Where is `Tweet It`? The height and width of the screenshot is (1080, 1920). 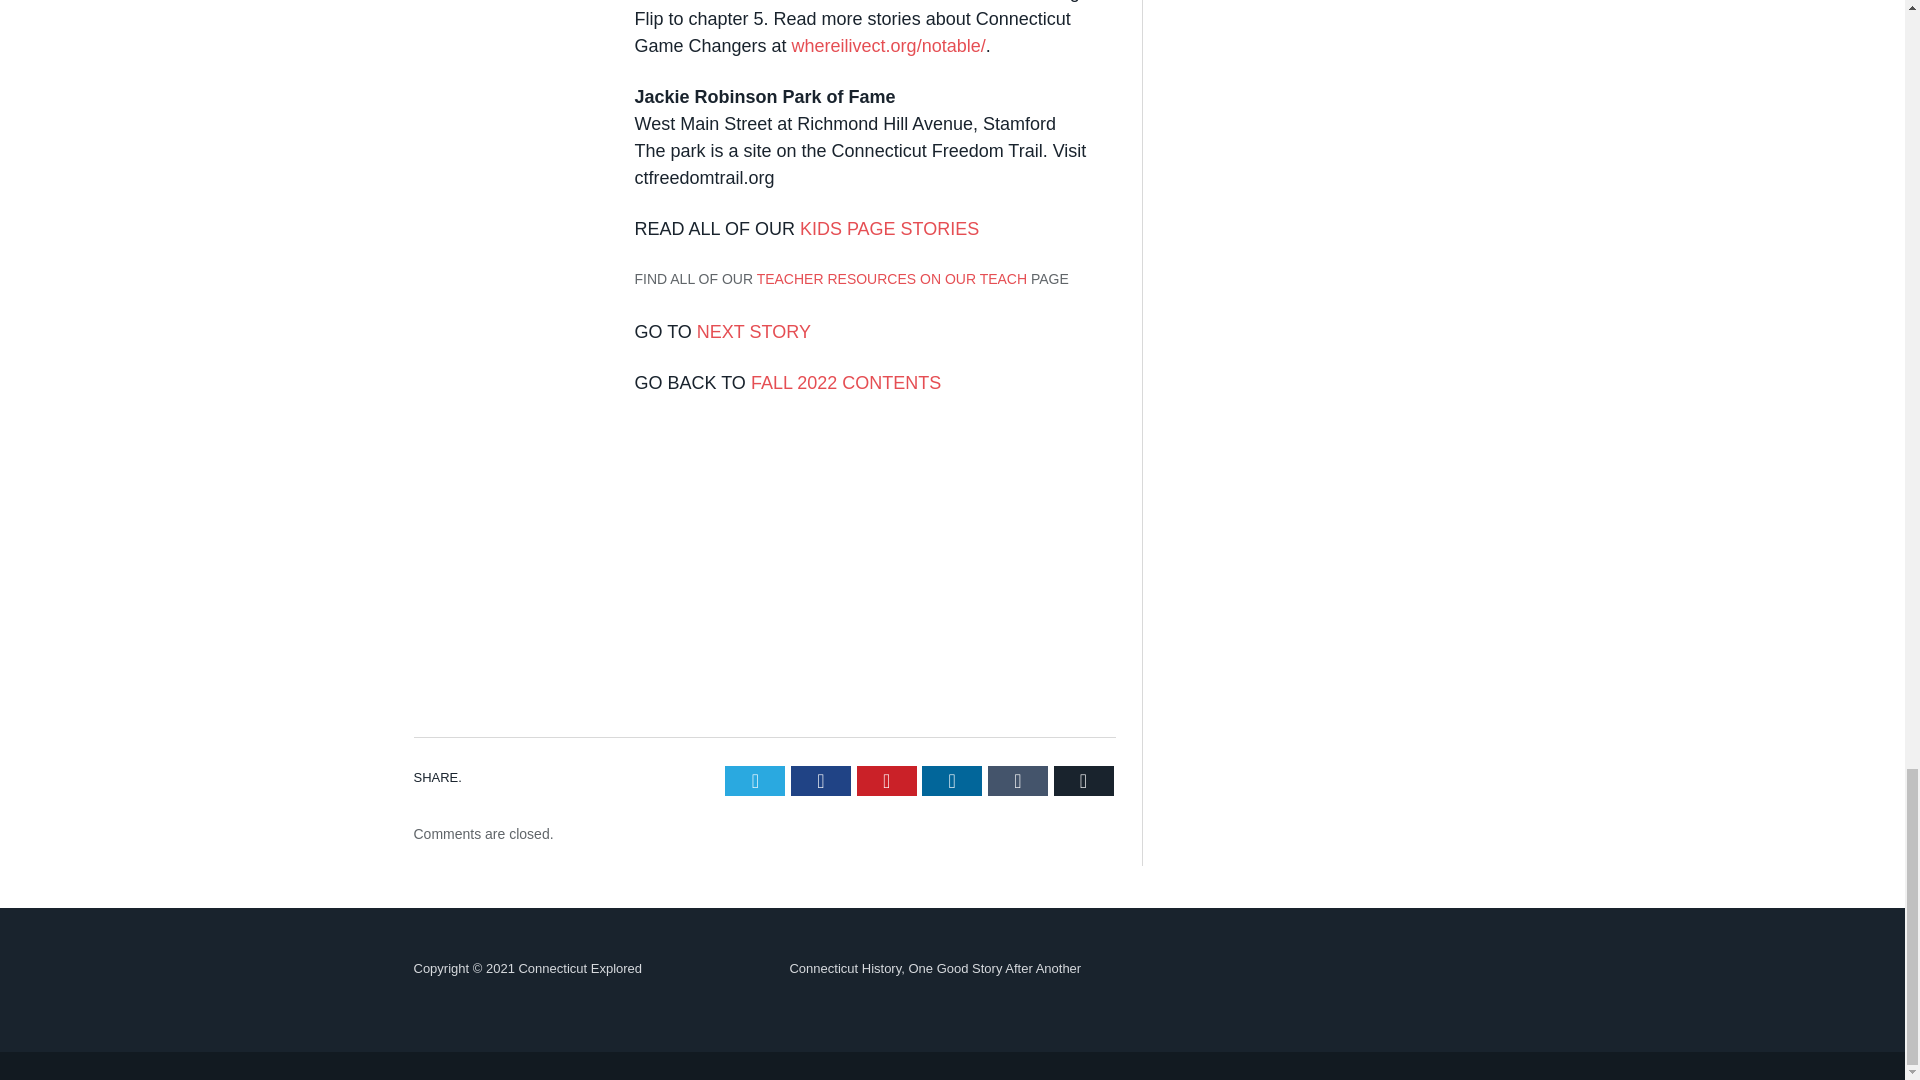
Tweet It is located at coordinates (755, 780).